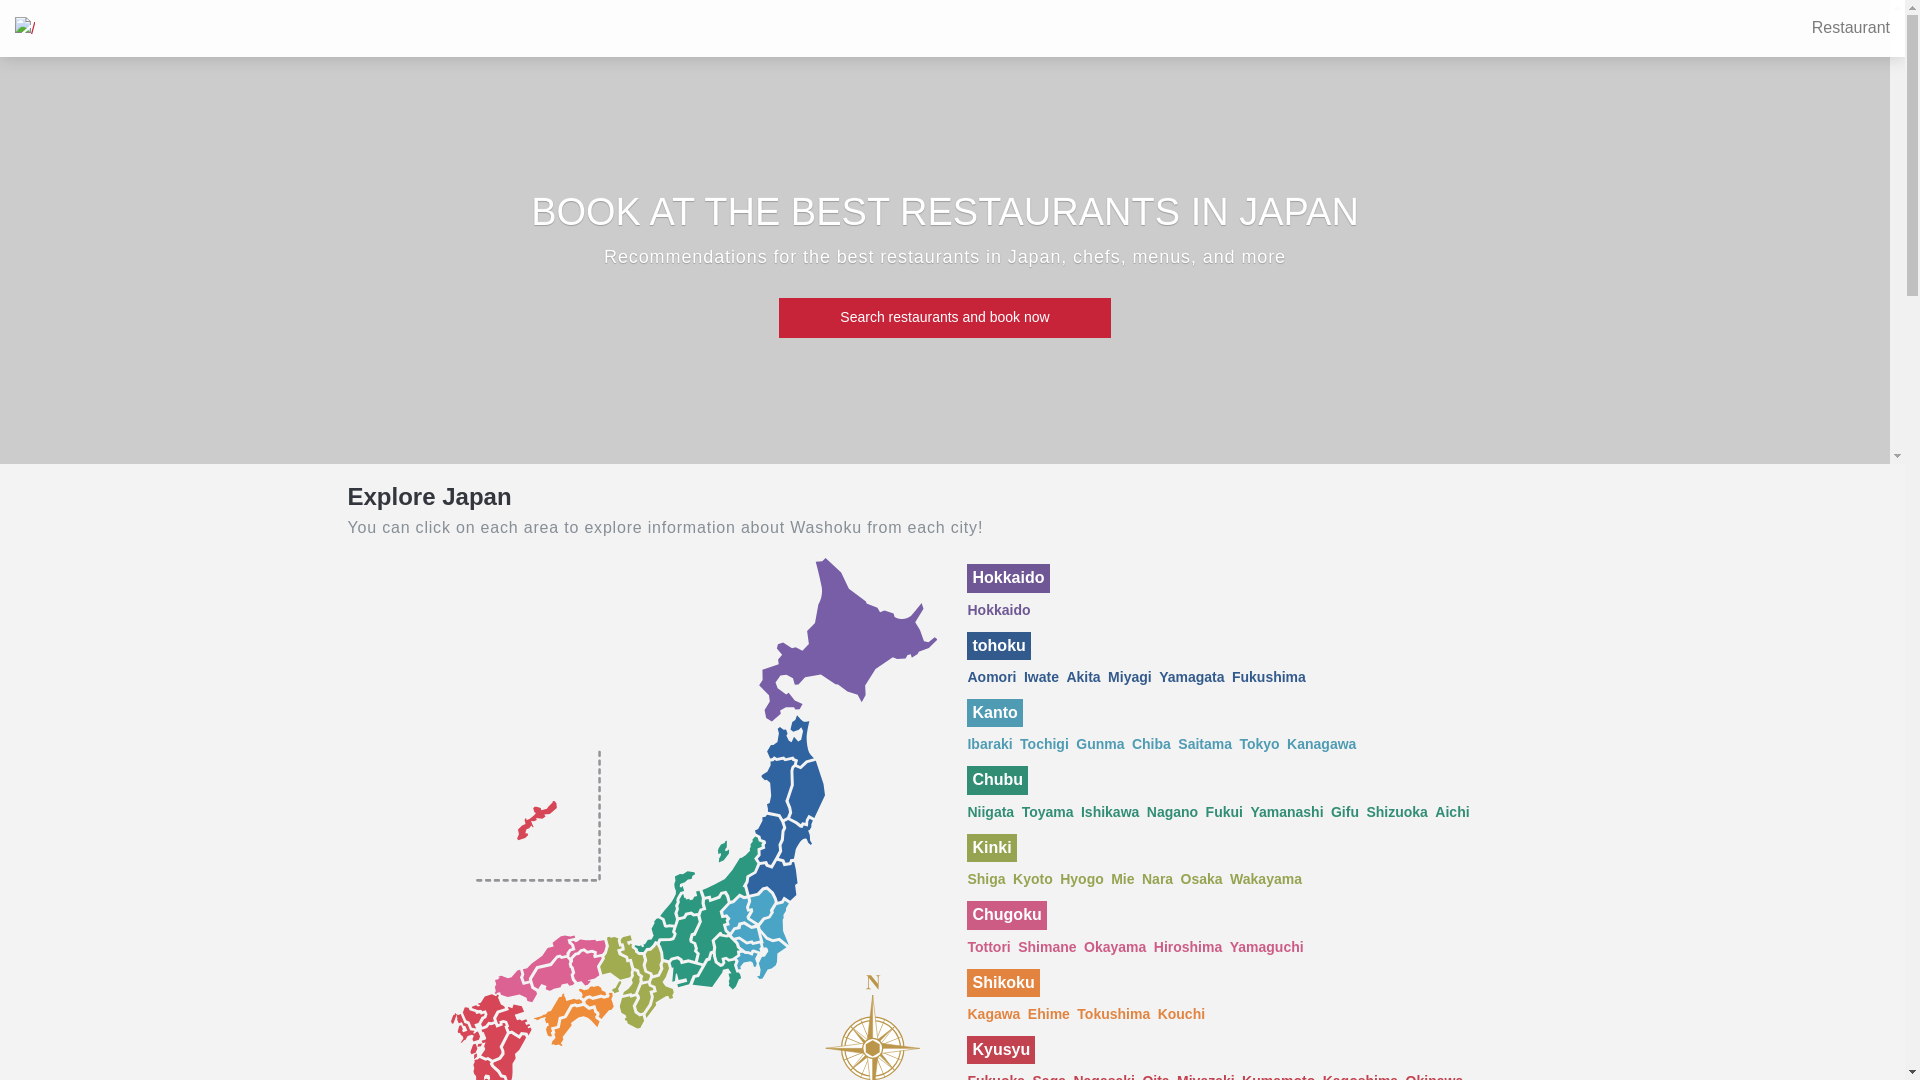  Describe the element at coordinates (1046, 948) in the screenshot. I see `Shimane` at that location.